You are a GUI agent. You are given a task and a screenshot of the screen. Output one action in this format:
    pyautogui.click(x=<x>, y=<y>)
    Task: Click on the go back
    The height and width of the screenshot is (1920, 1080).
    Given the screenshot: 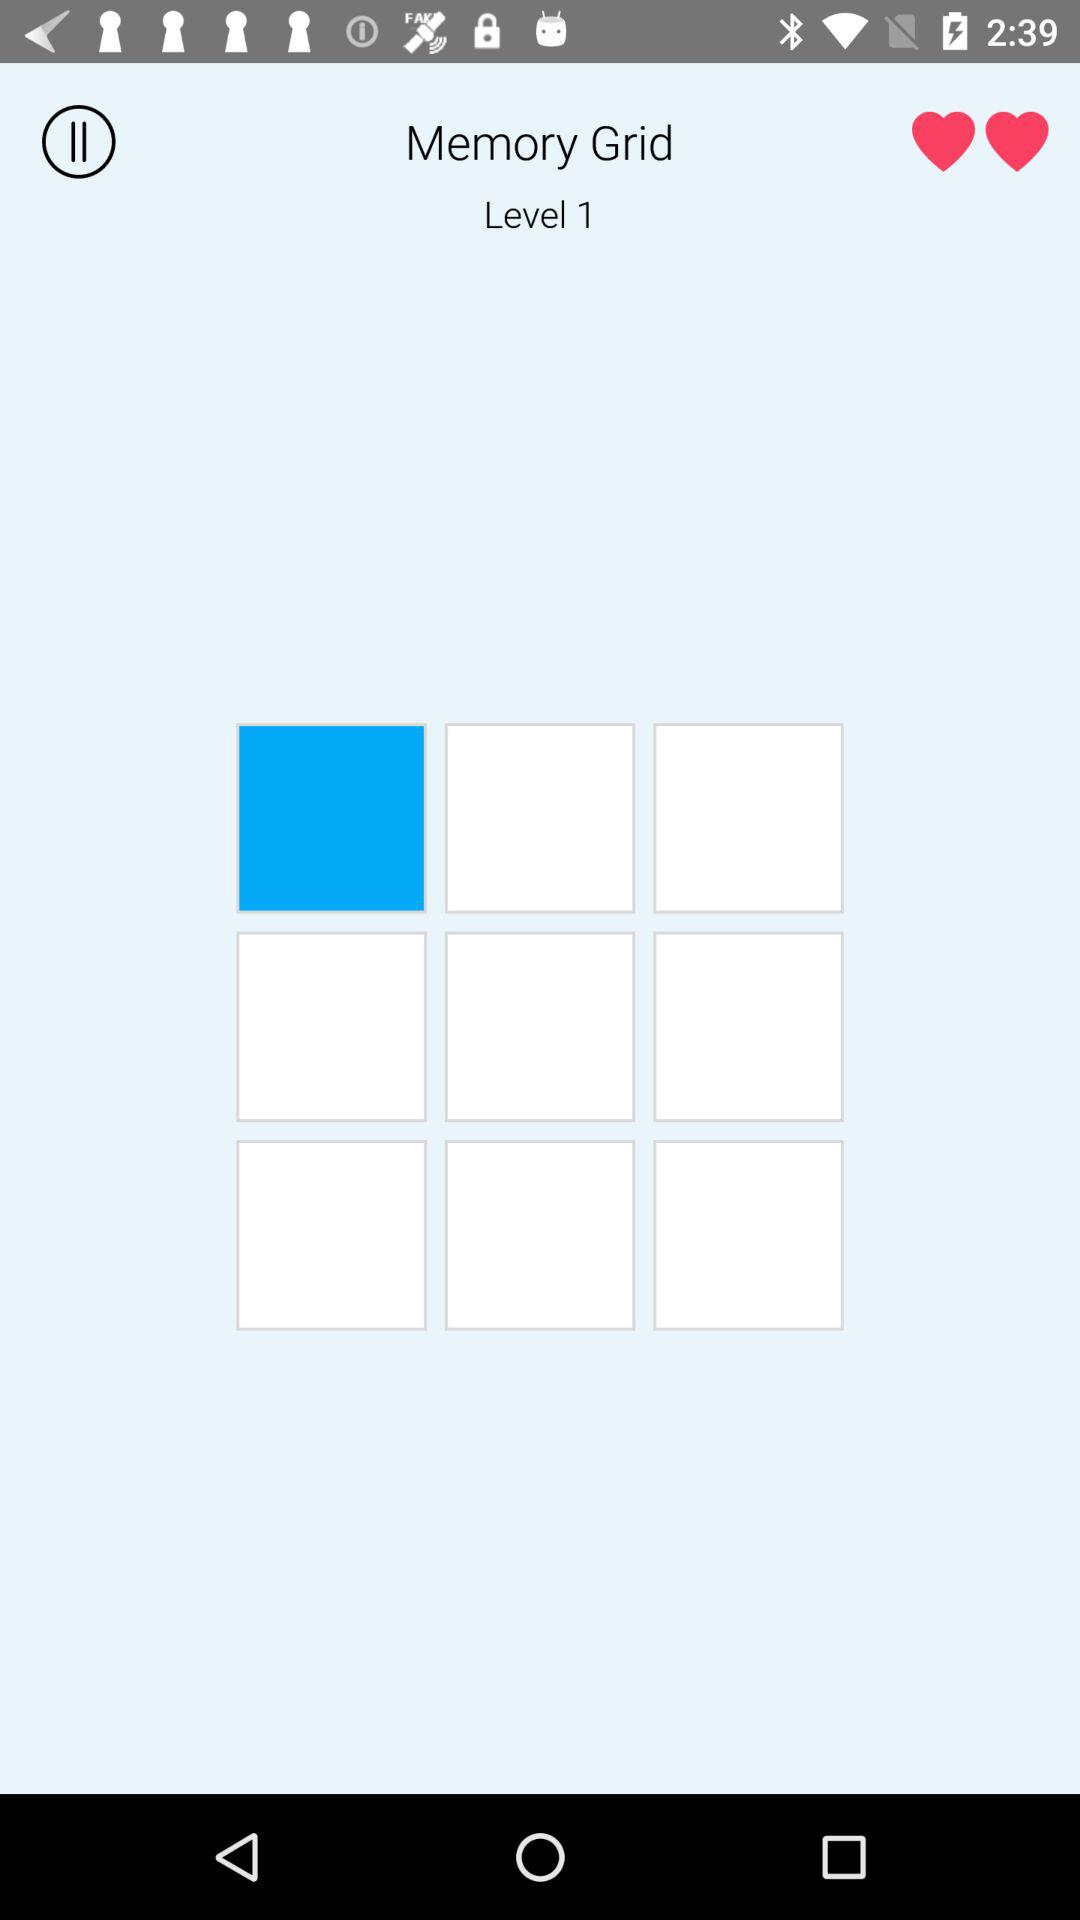 What is the action you would take?
    pyautogui.click(x=331, y=1026)
    